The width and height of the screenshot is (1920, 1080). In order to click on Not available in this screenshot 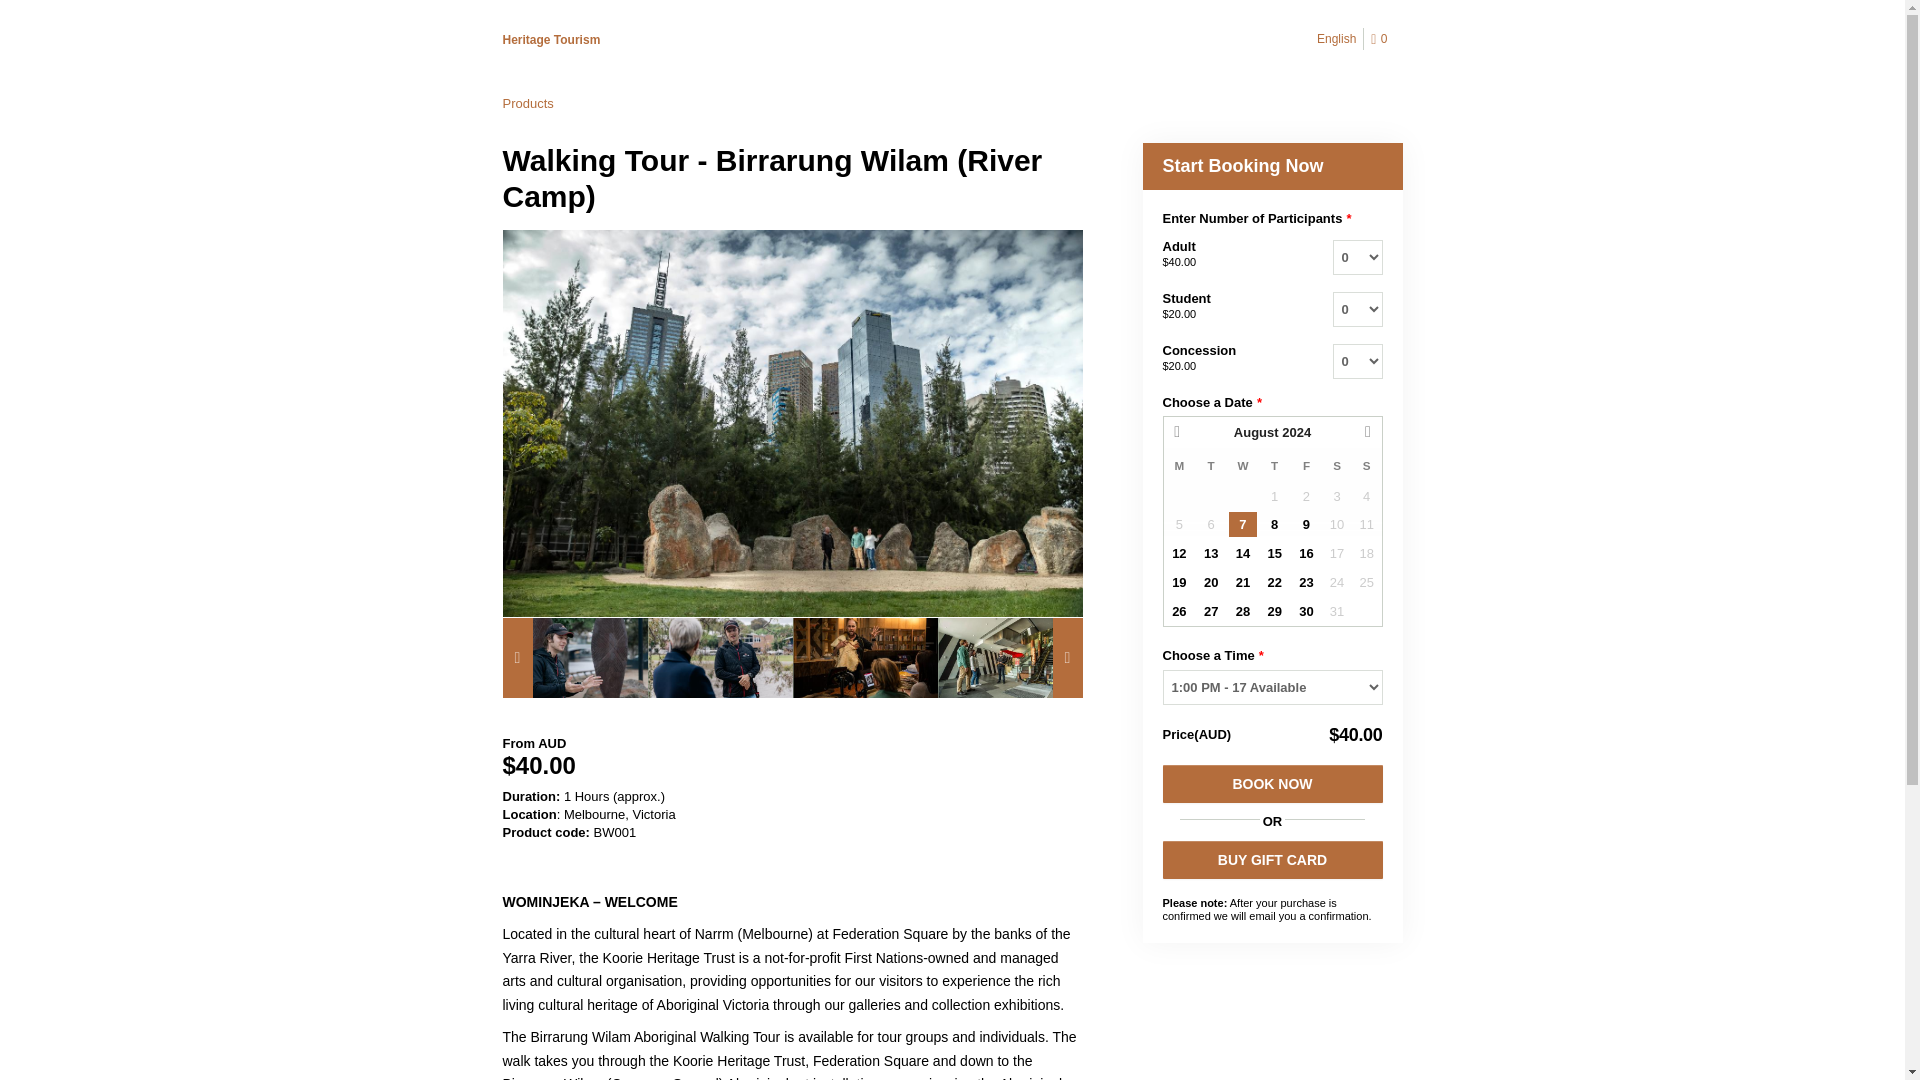, I will do `click(1366, 524)`.